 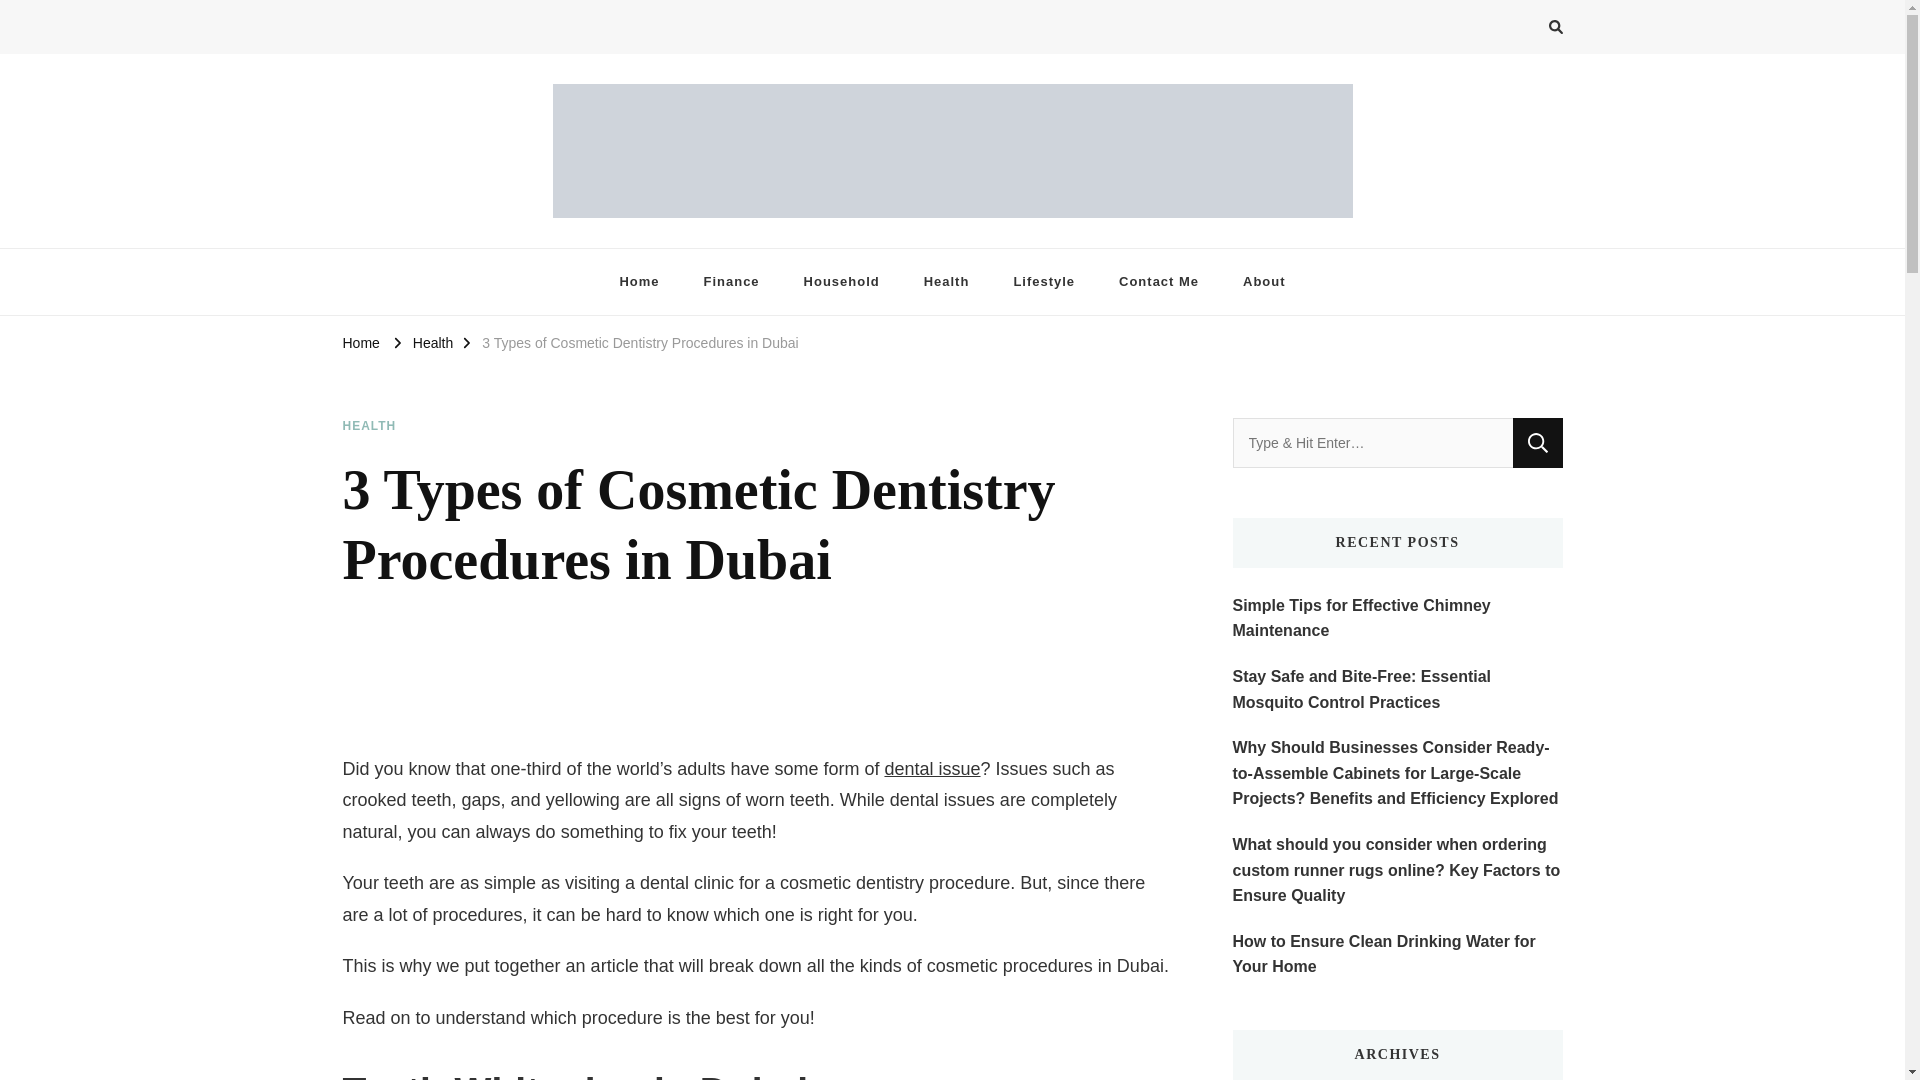 What do you see at coordinates (1397, 618) in the screenshot?
I see `Simple Tips for Effective Chimney Maintenance` at bounding box center [1397, 618].